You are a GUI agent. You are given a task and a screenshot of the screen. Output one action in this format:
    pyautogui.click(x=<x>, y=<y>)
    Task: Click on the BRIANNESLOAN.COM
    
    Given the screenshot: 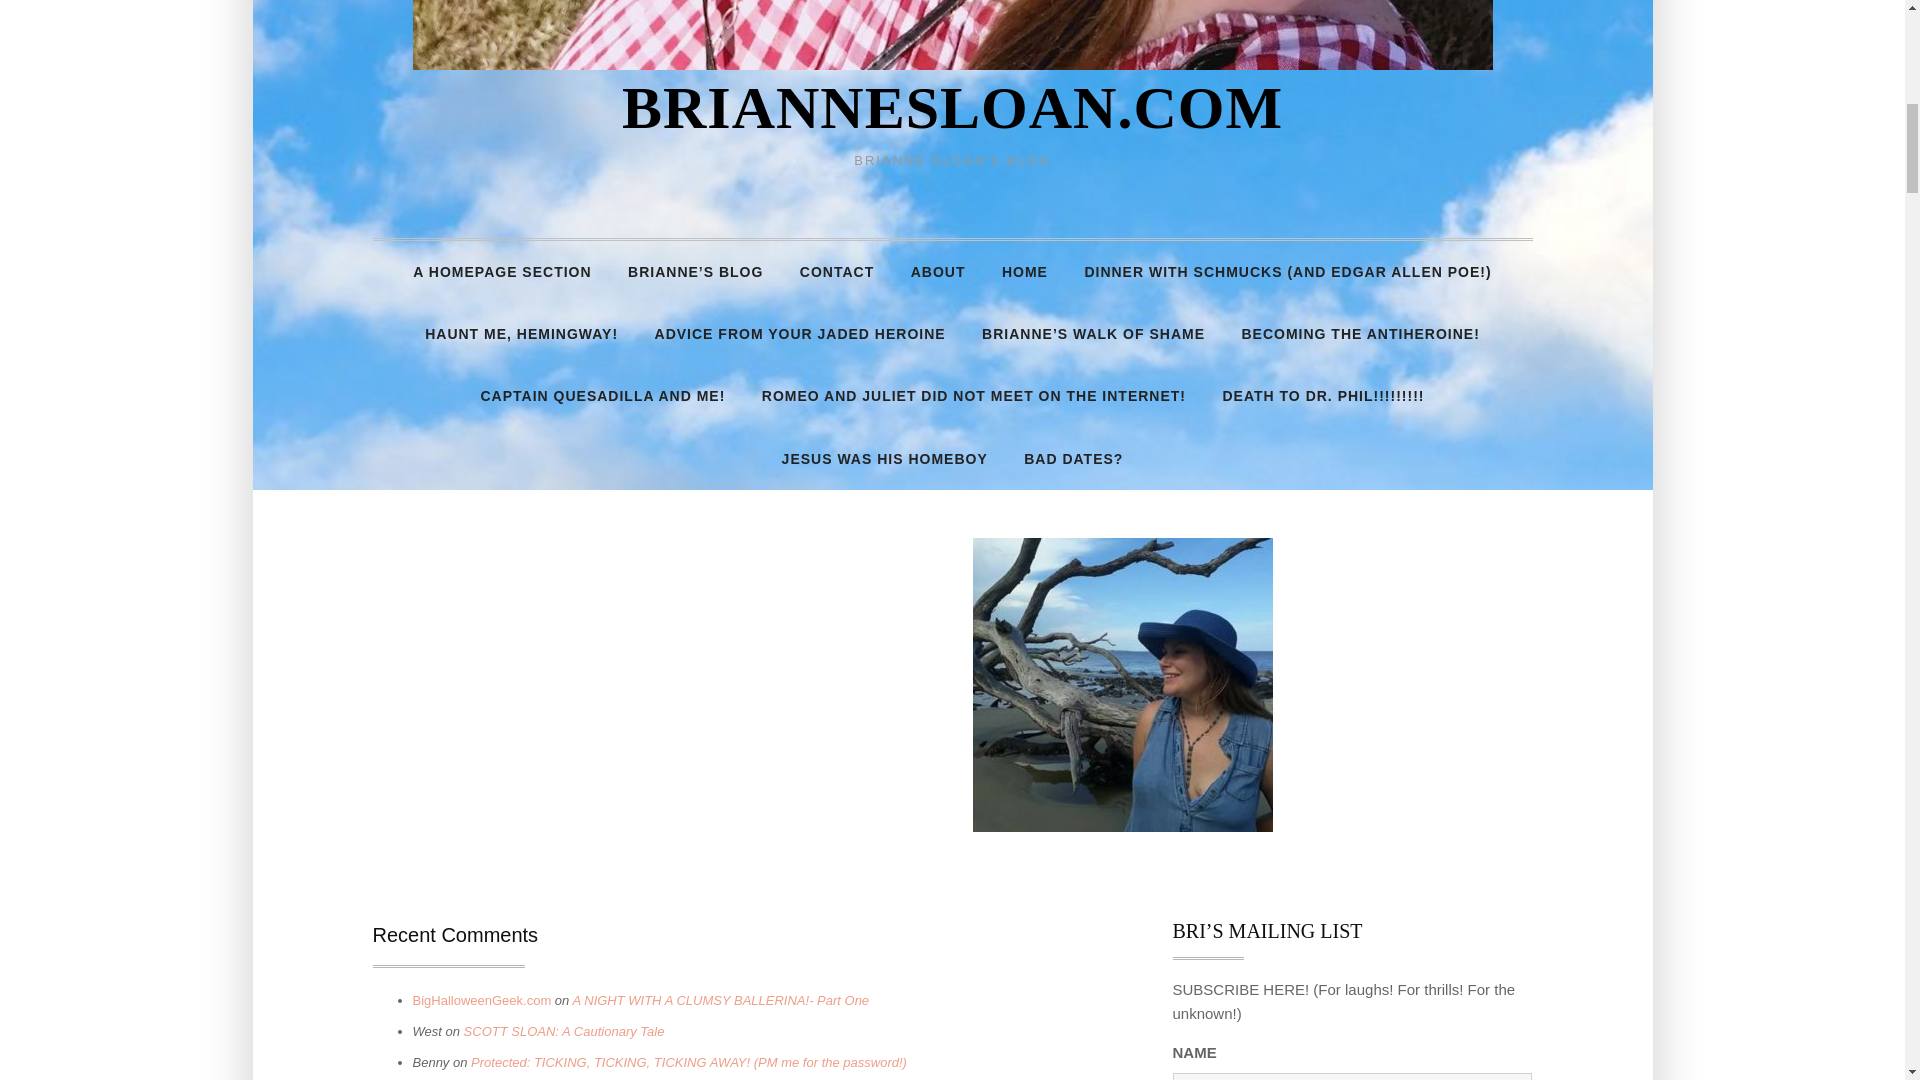 What is the action you would take?
    pyautogui.click(x=952, y=108)
    